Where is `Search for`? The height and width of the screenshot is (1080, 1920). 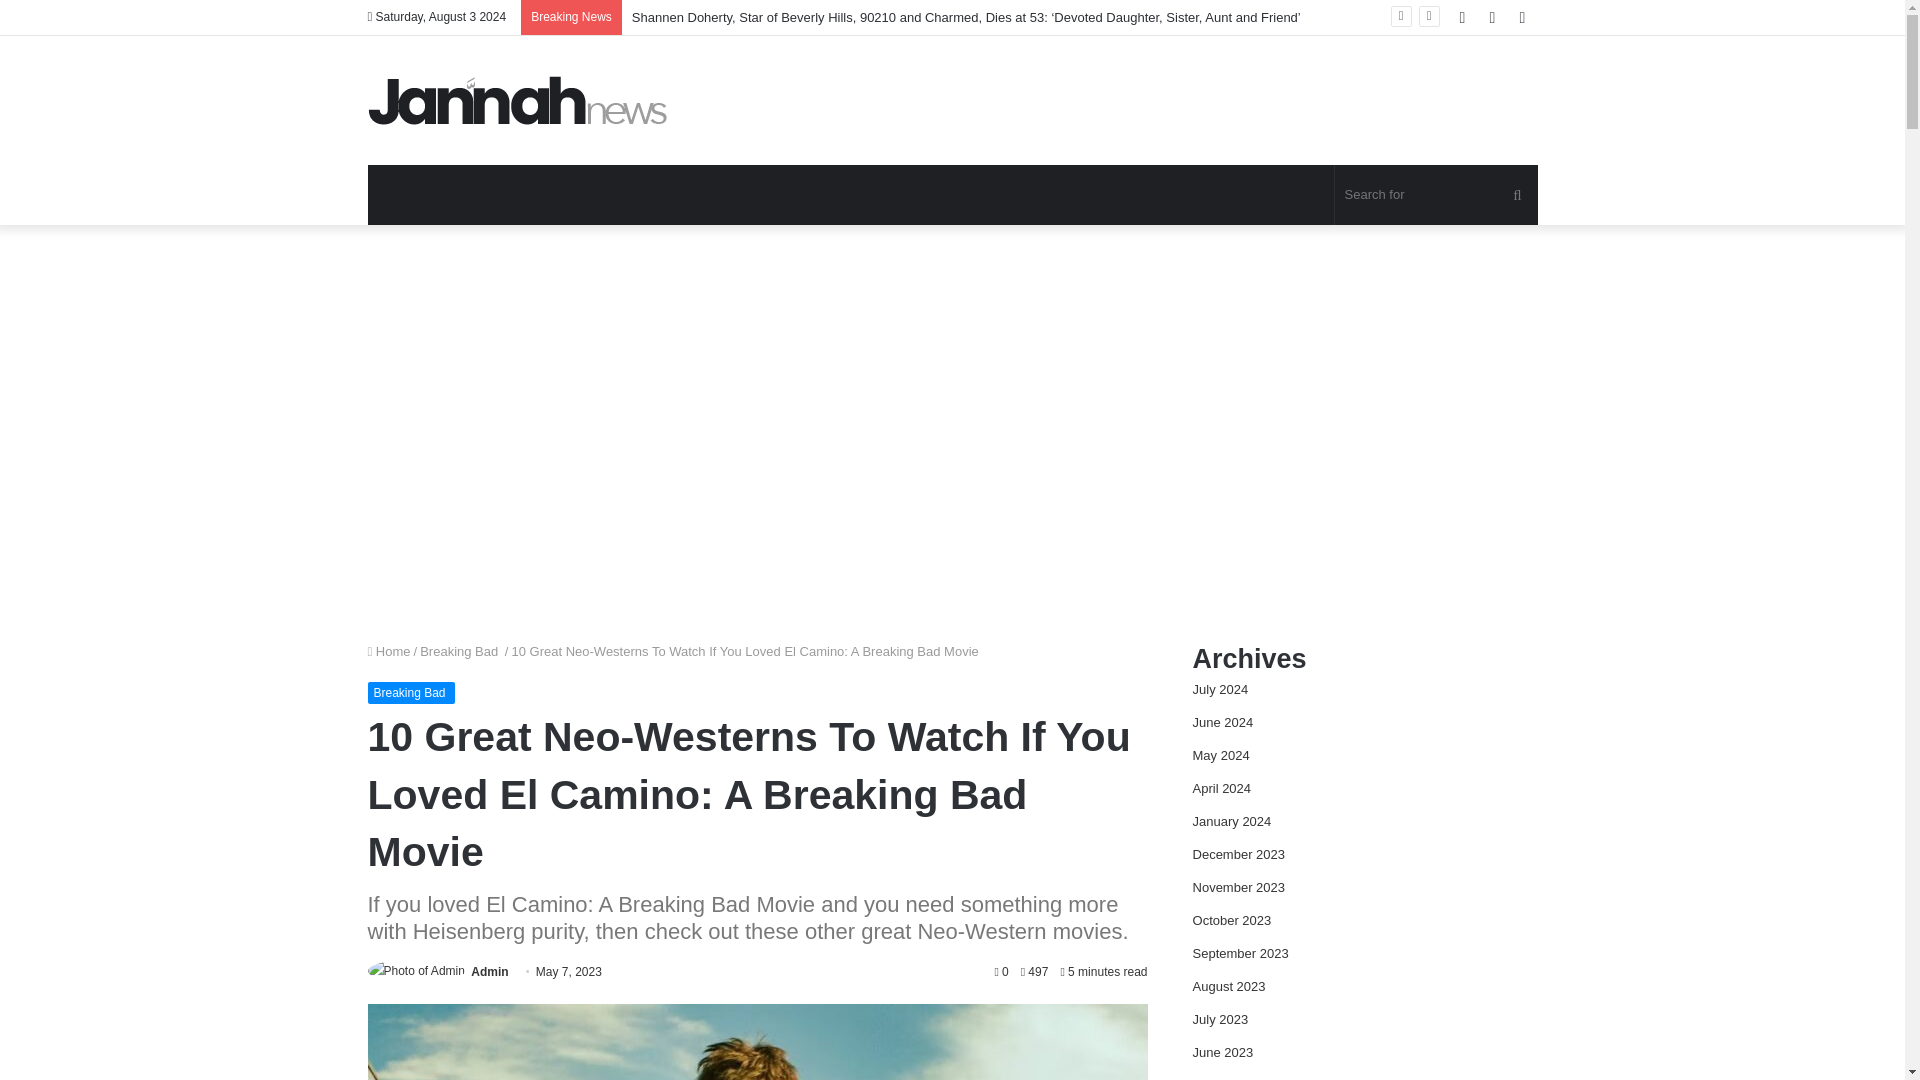 Search for is located at coordinates (1436, 194).